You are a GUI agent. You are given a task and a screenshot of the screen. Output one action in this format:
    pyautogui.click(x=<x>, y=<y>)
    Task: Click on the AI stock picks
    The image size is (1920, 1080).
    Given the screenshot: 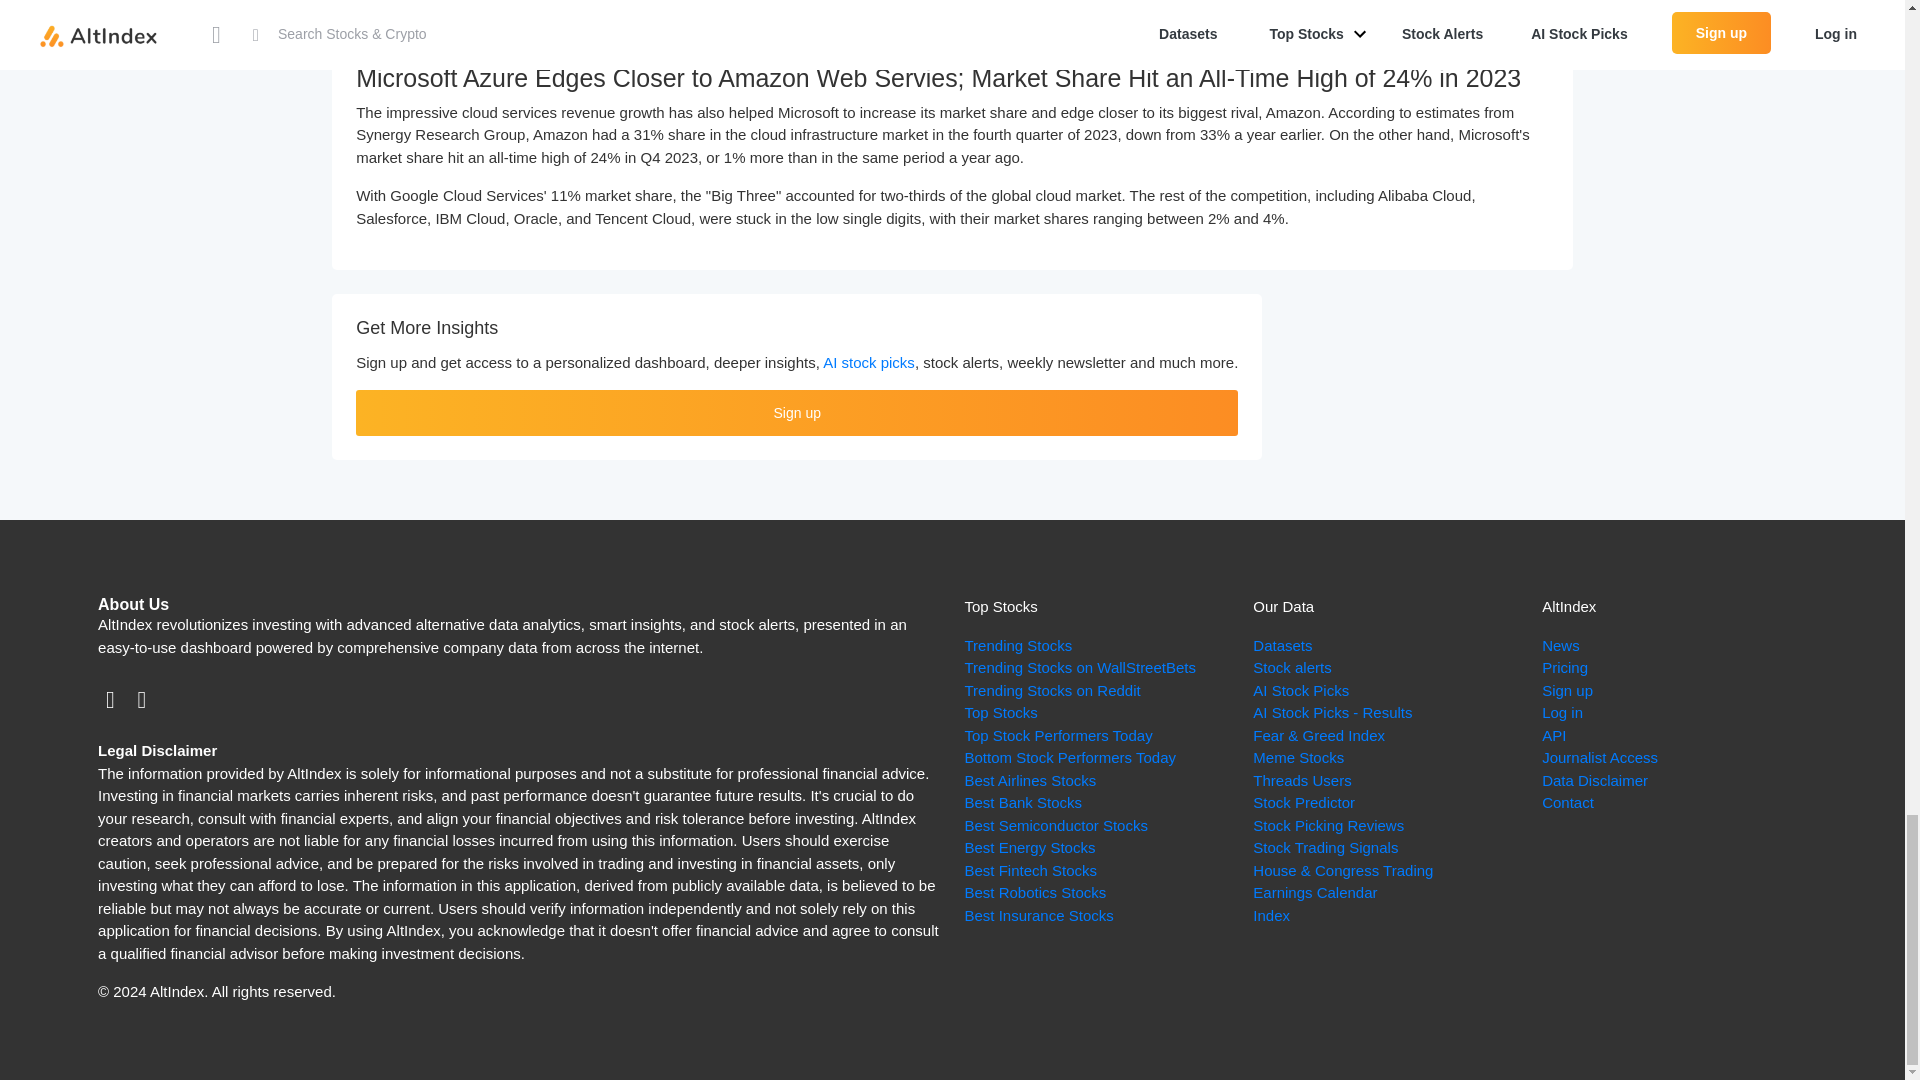 What is the action you would take?
    pyautogui.click(x=869, y=362)
    